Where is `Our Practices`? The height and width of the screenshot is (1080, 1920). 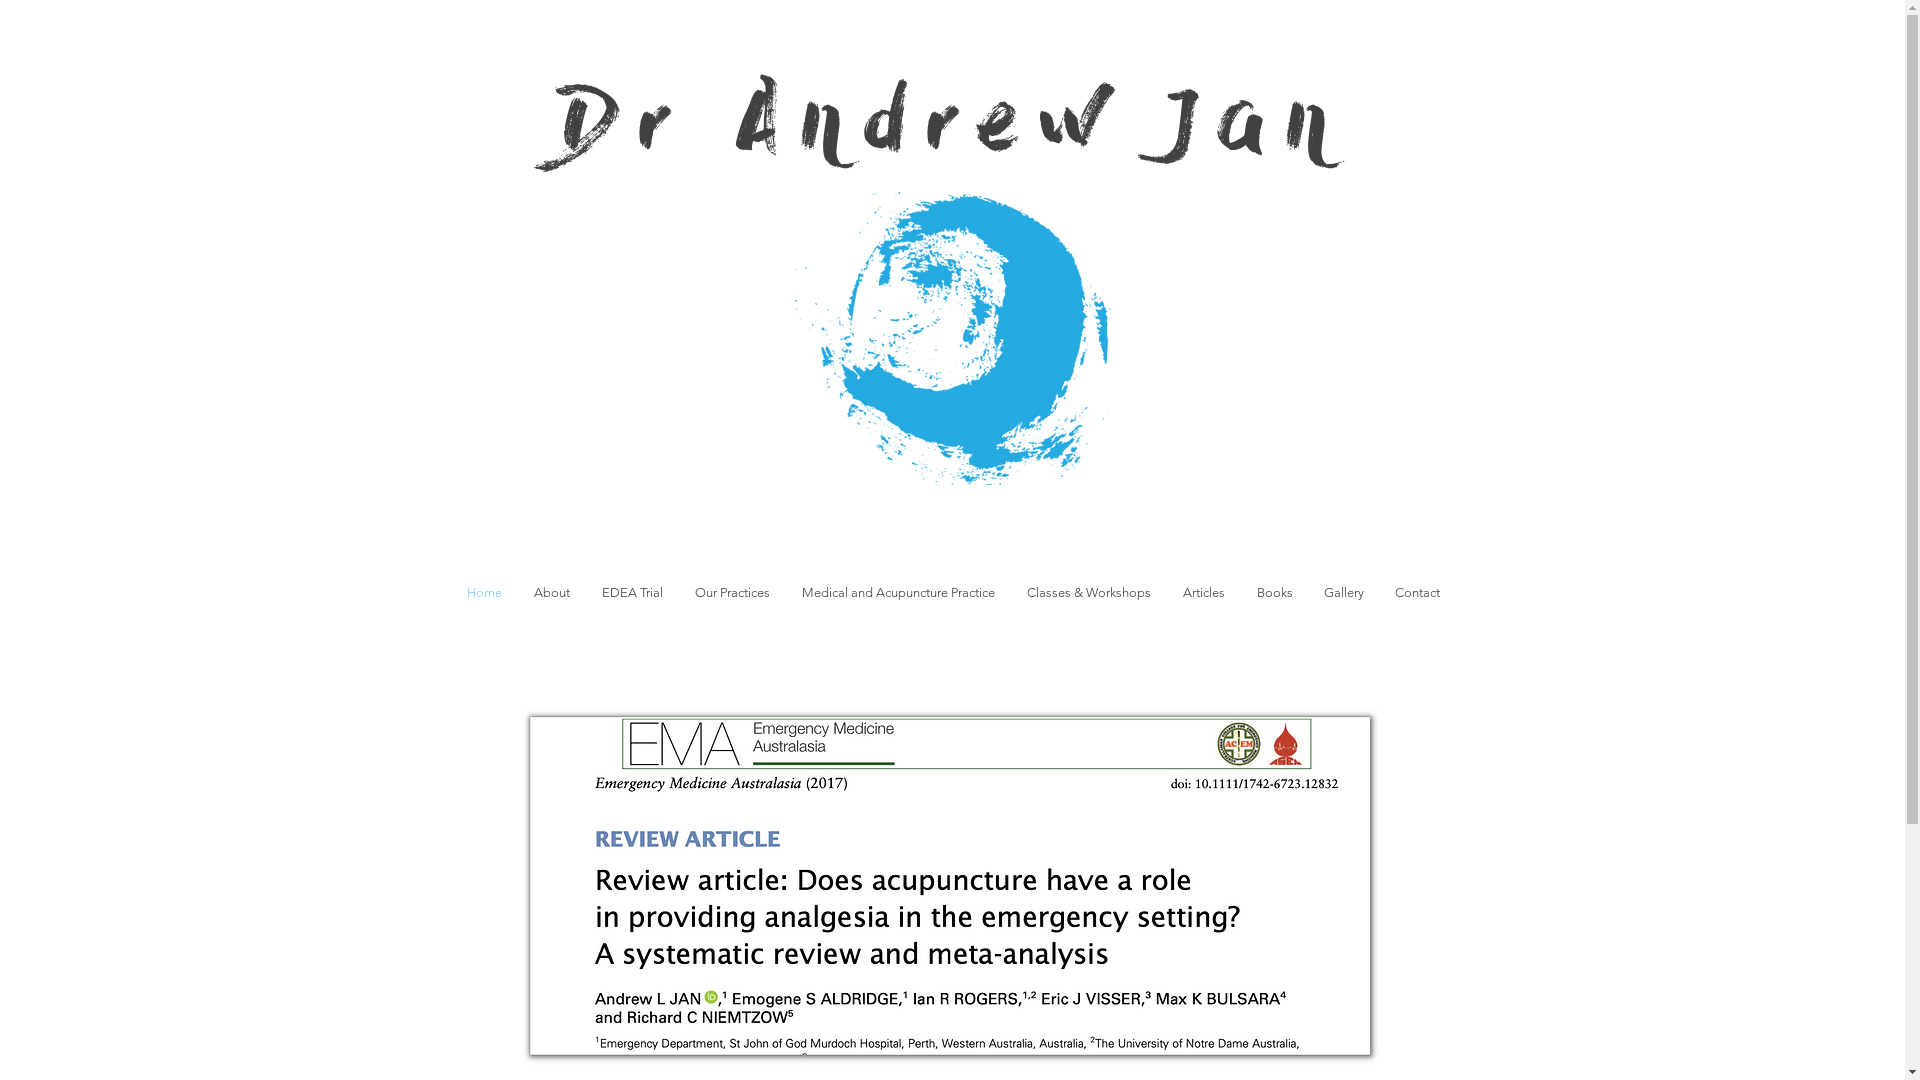 Our Practices is located at coordinates (732, 592).